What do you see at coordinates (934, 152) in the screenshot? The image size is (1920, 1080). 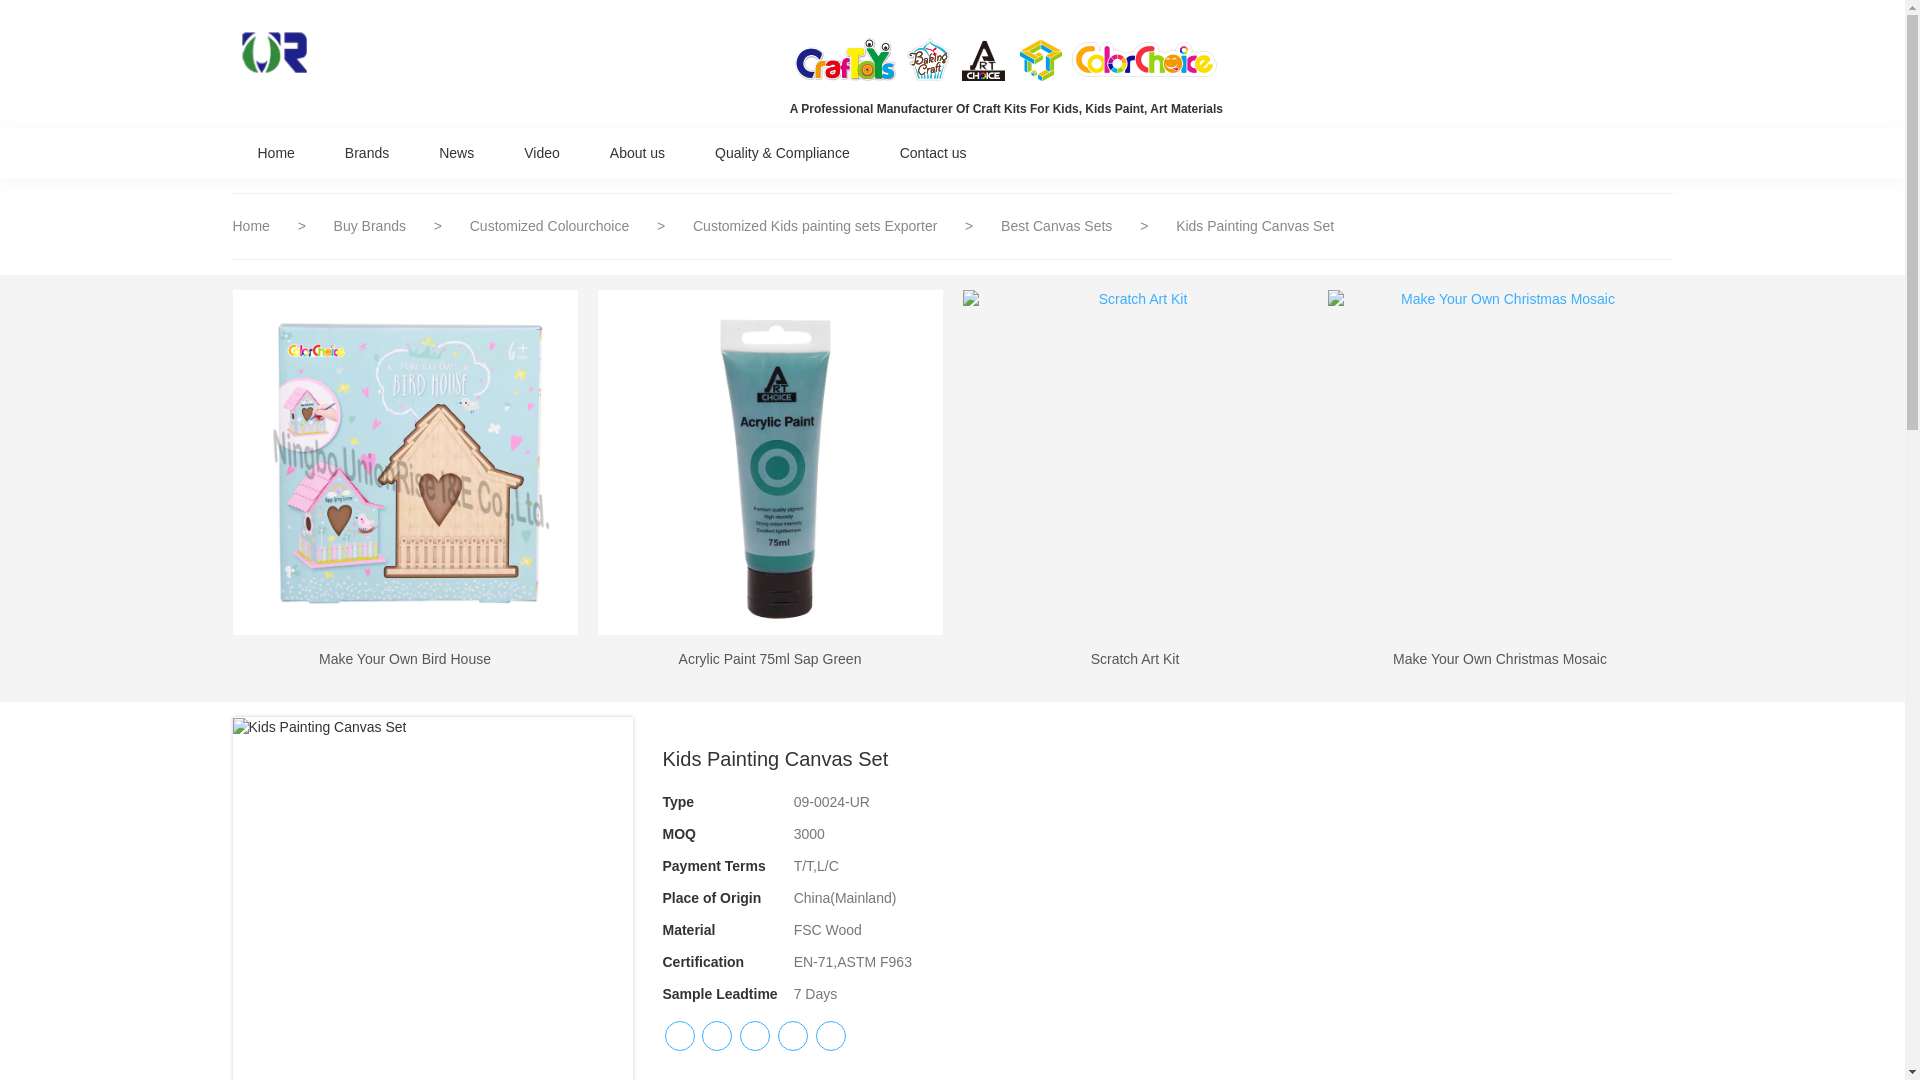 I see `Contact us` at bounding box center [934, 152].